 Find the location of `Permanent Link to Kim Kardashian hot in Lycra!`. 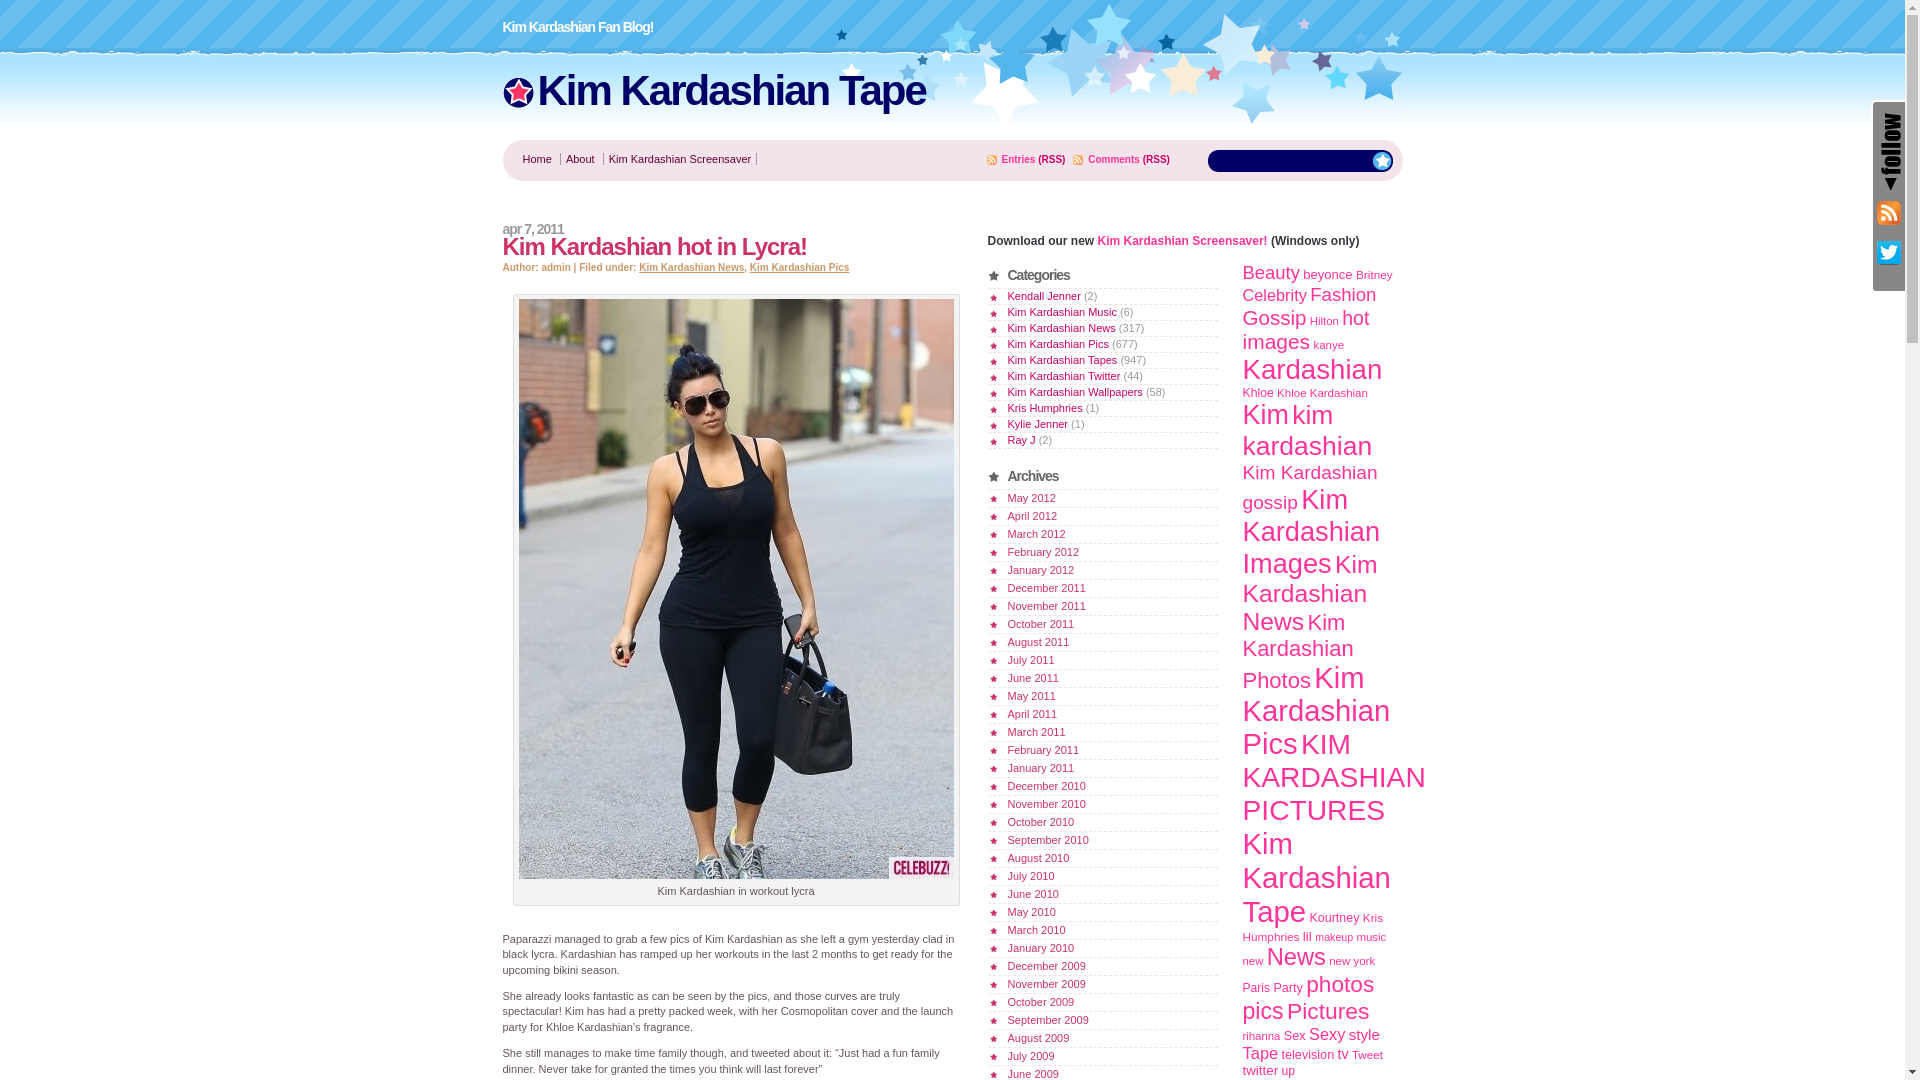

Permanent Link to Kim Kardashian hot in Lycra! is located at coordinates (654, 246).